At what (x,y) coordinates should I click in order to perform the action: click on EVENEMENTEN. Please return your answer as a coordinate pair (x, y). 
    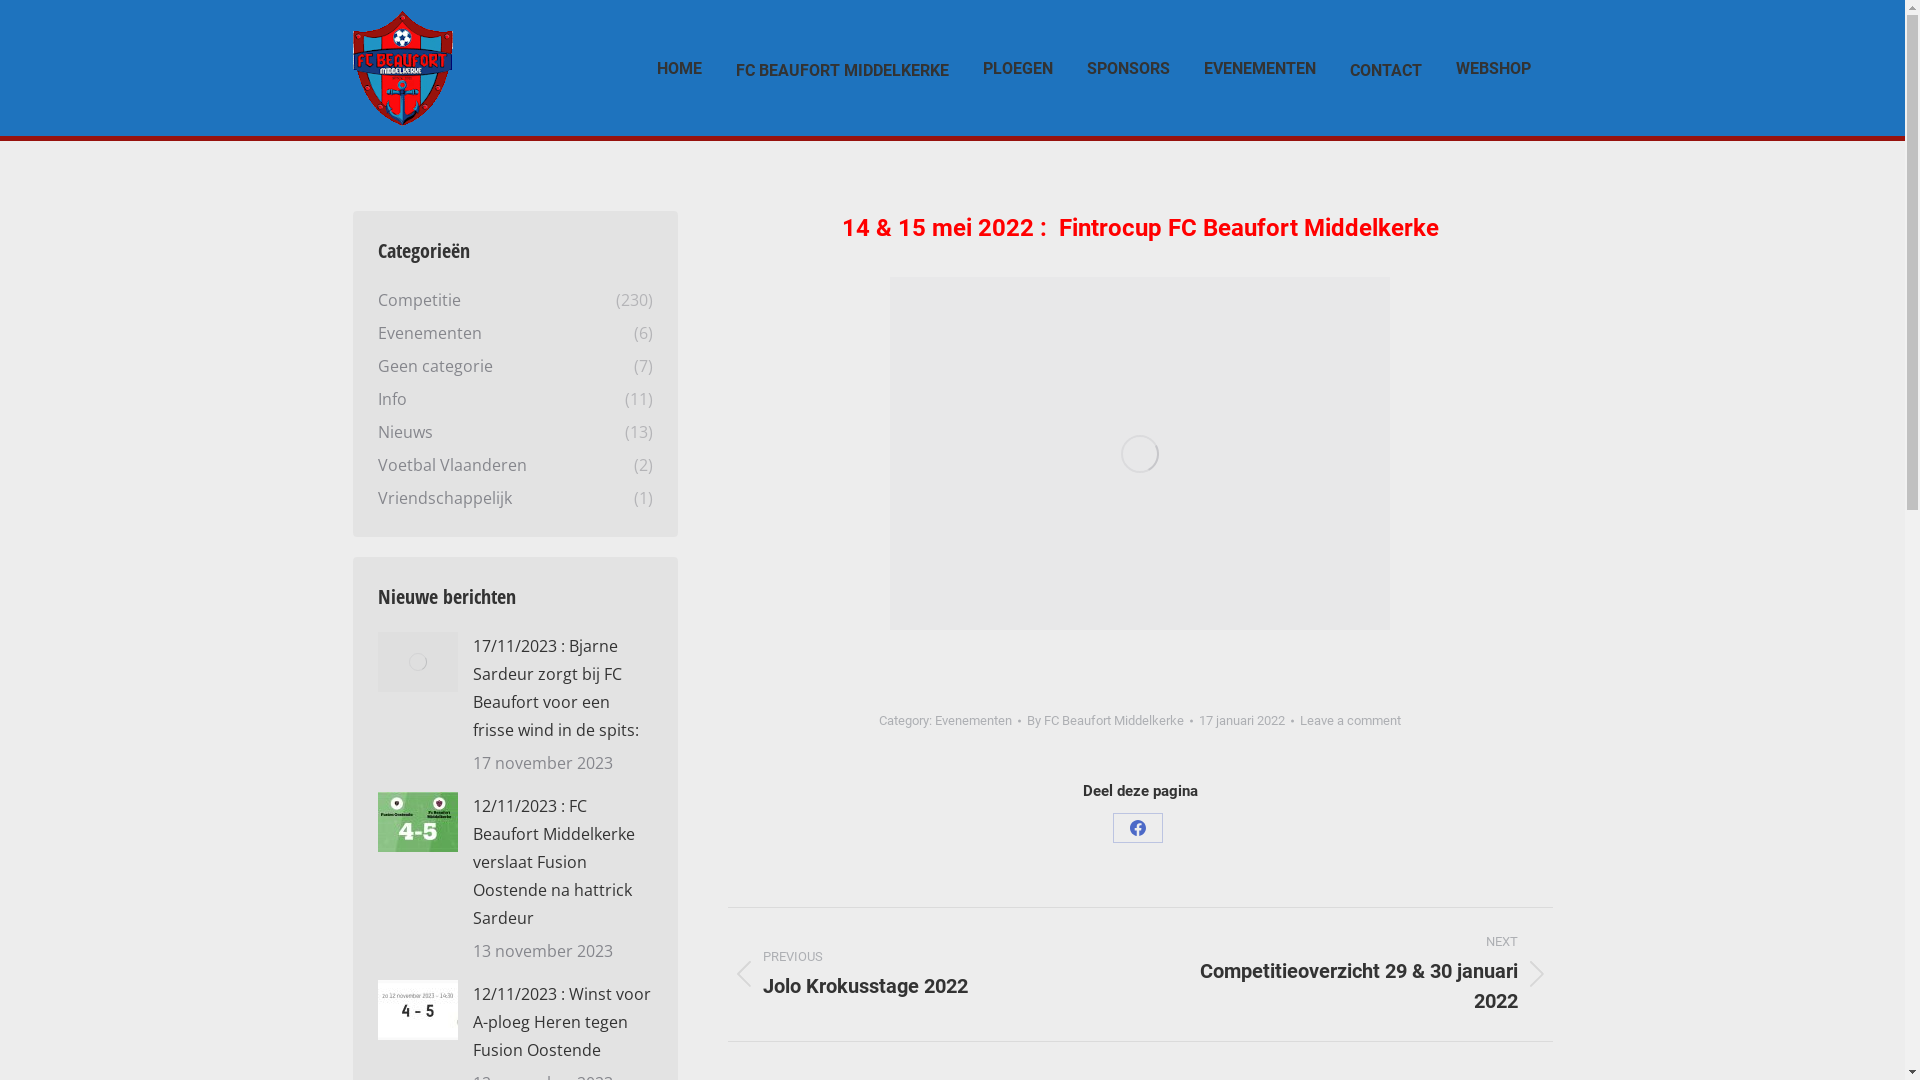
    Looking at the image, I should click on (1260, 68).